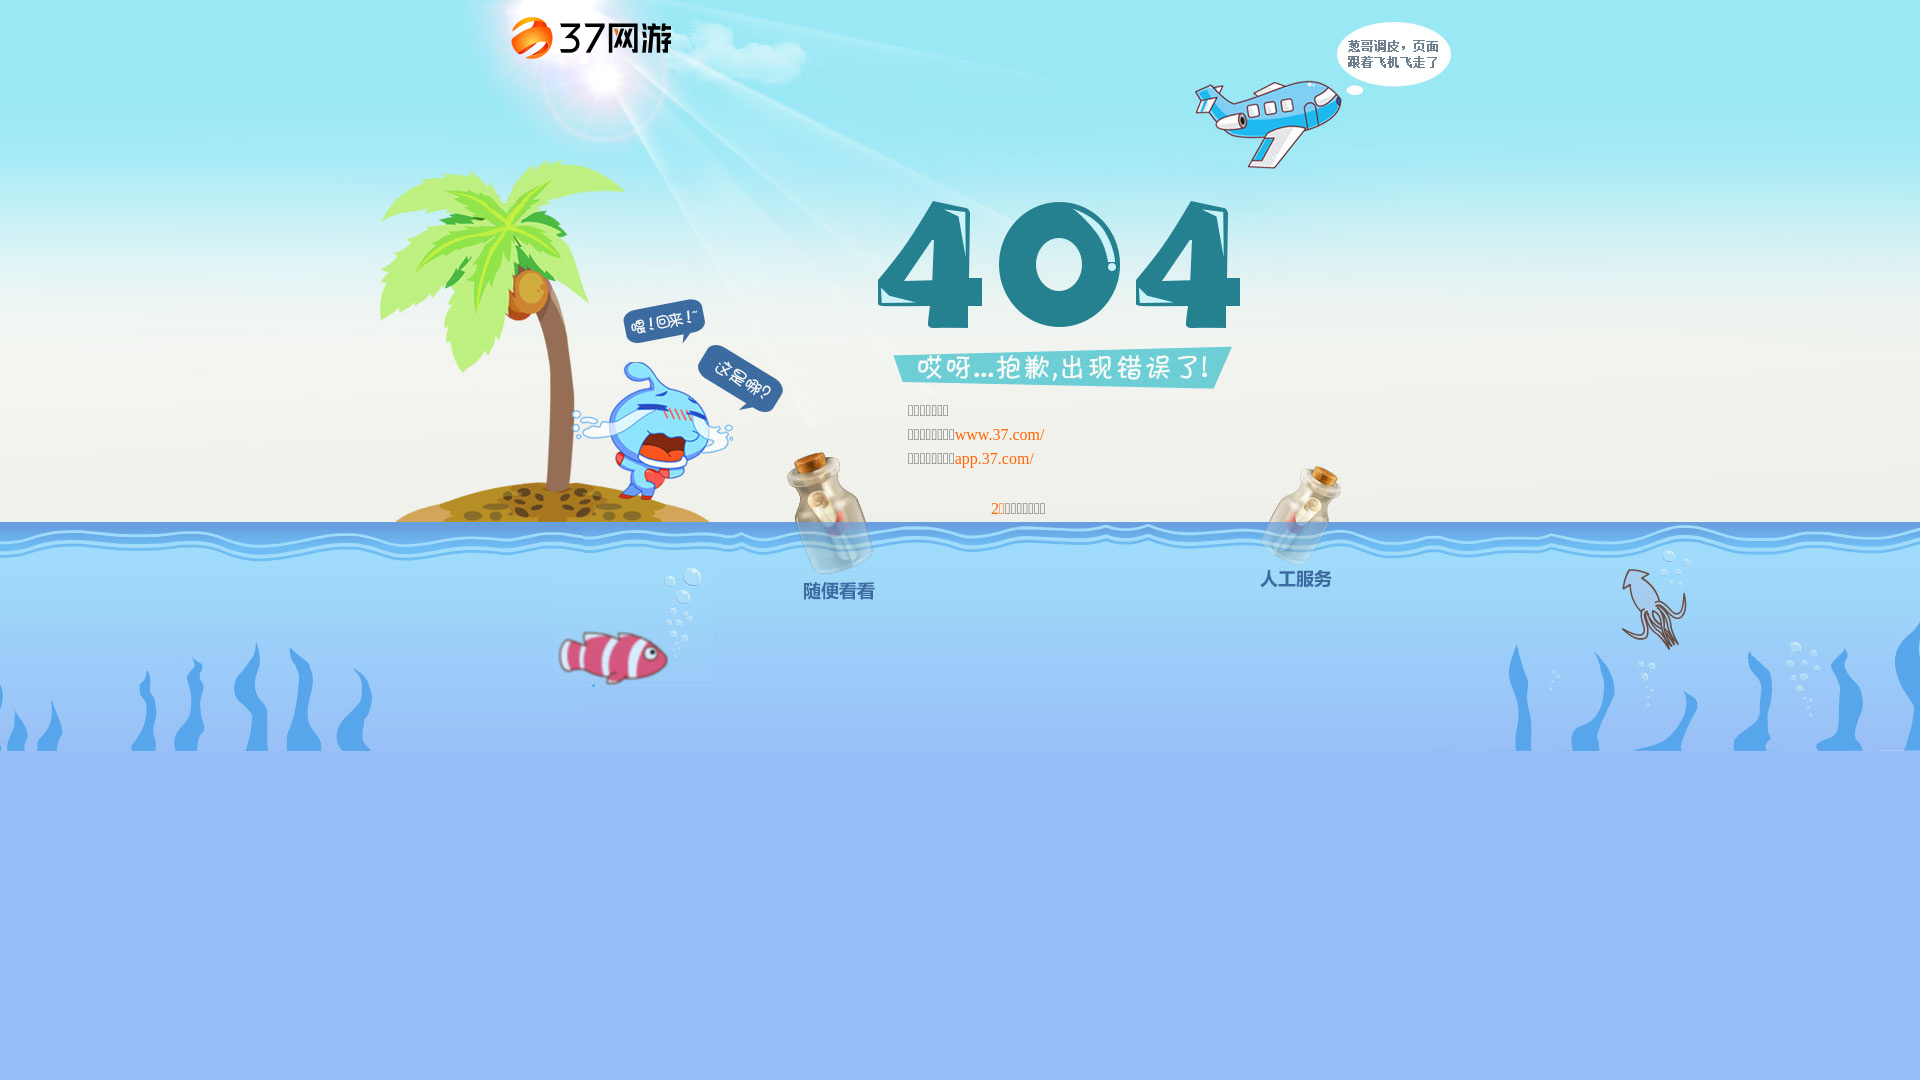 This screenshot has height=1080, width=1920. Describe the element at coordinates (1000, 434) in the screenshot. I see `www.37.com/` at that location.